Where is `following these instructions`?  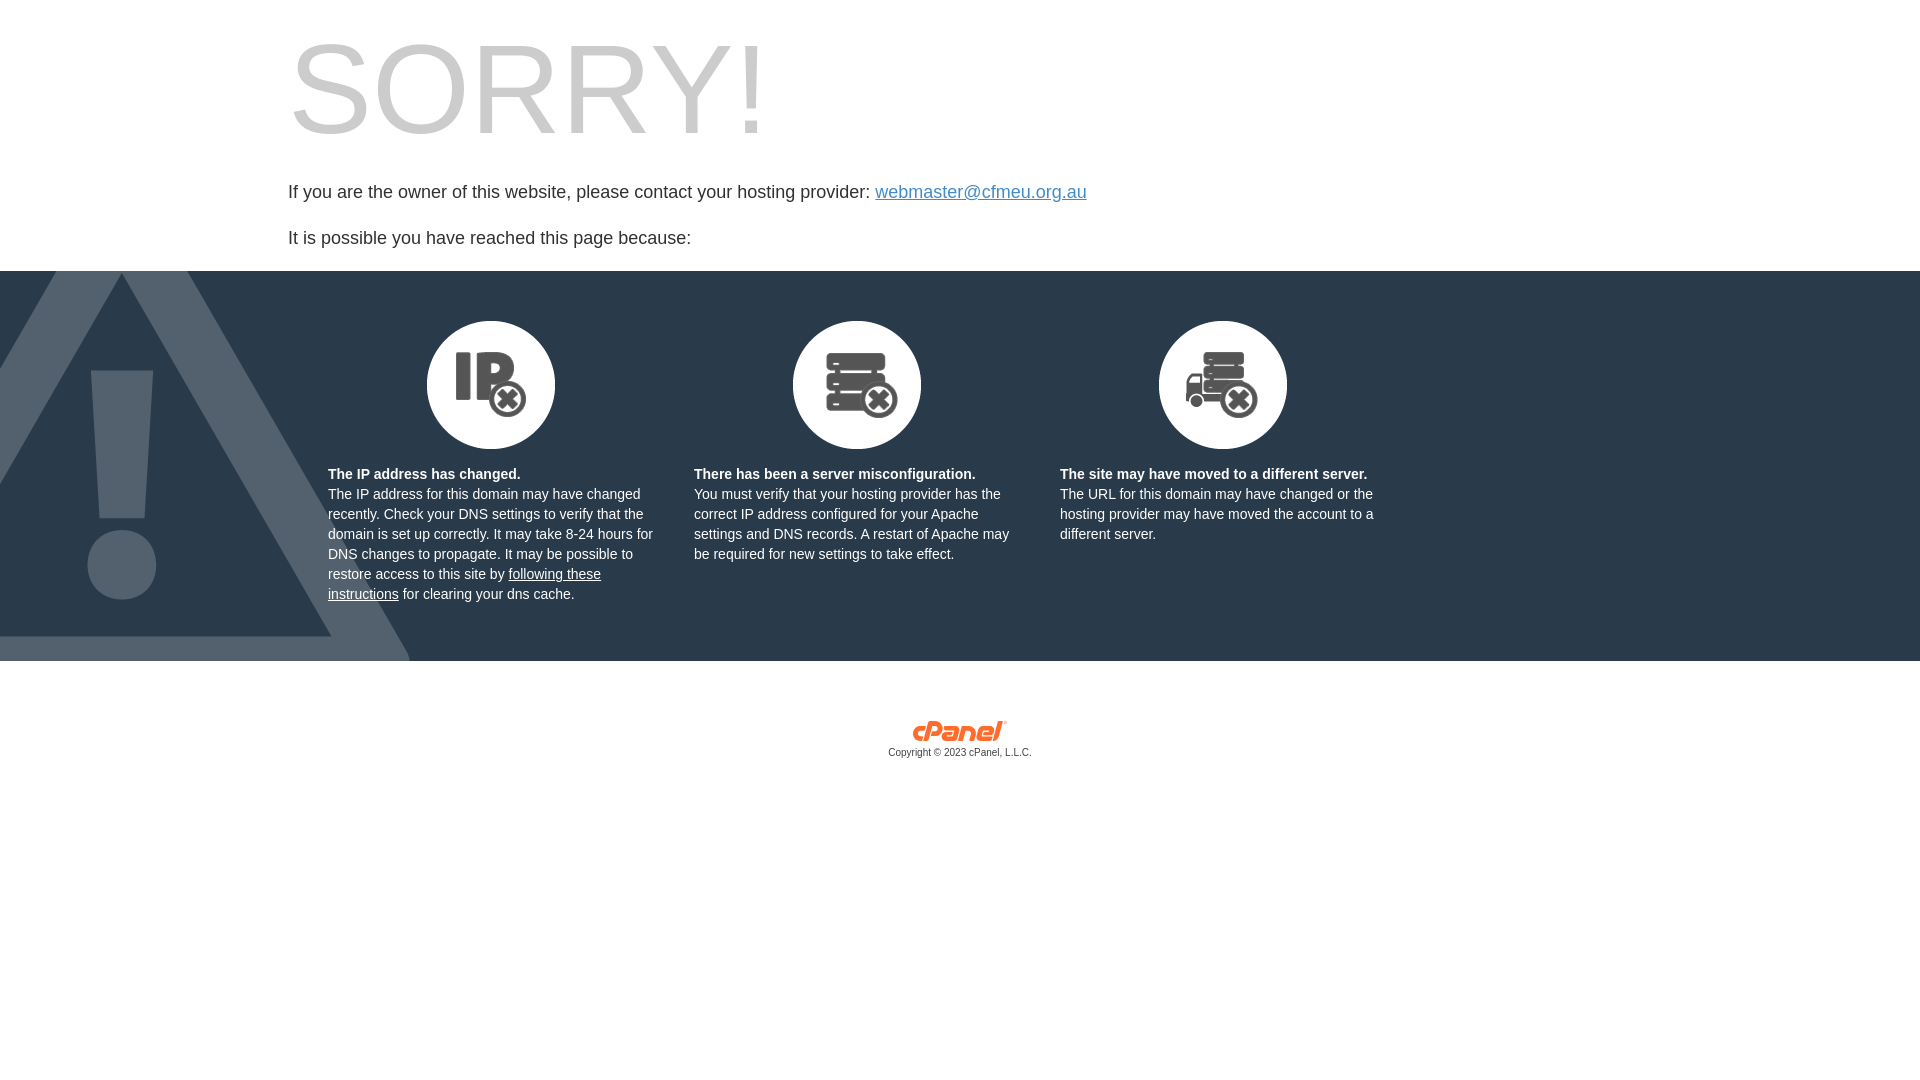 following these instructions is located at coordinates (464, 584).